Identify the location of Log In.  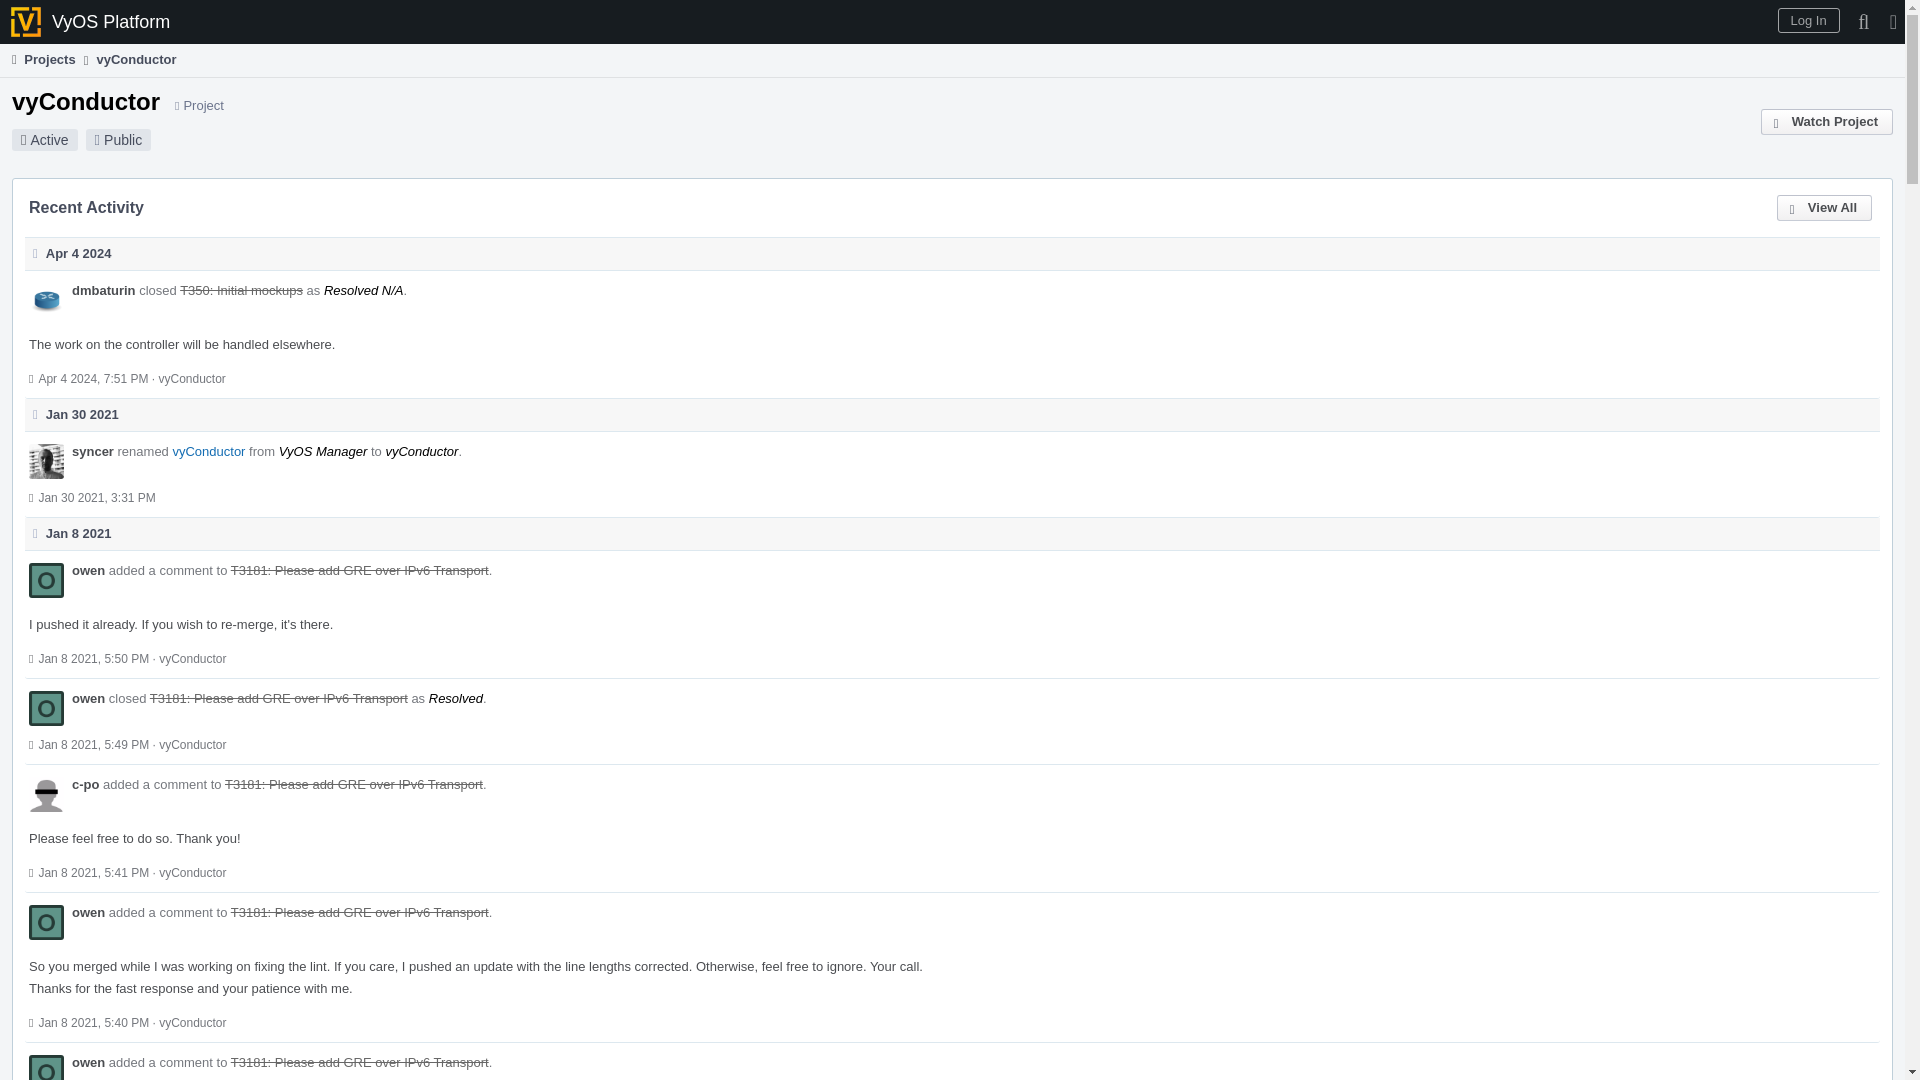
(1808, 20).